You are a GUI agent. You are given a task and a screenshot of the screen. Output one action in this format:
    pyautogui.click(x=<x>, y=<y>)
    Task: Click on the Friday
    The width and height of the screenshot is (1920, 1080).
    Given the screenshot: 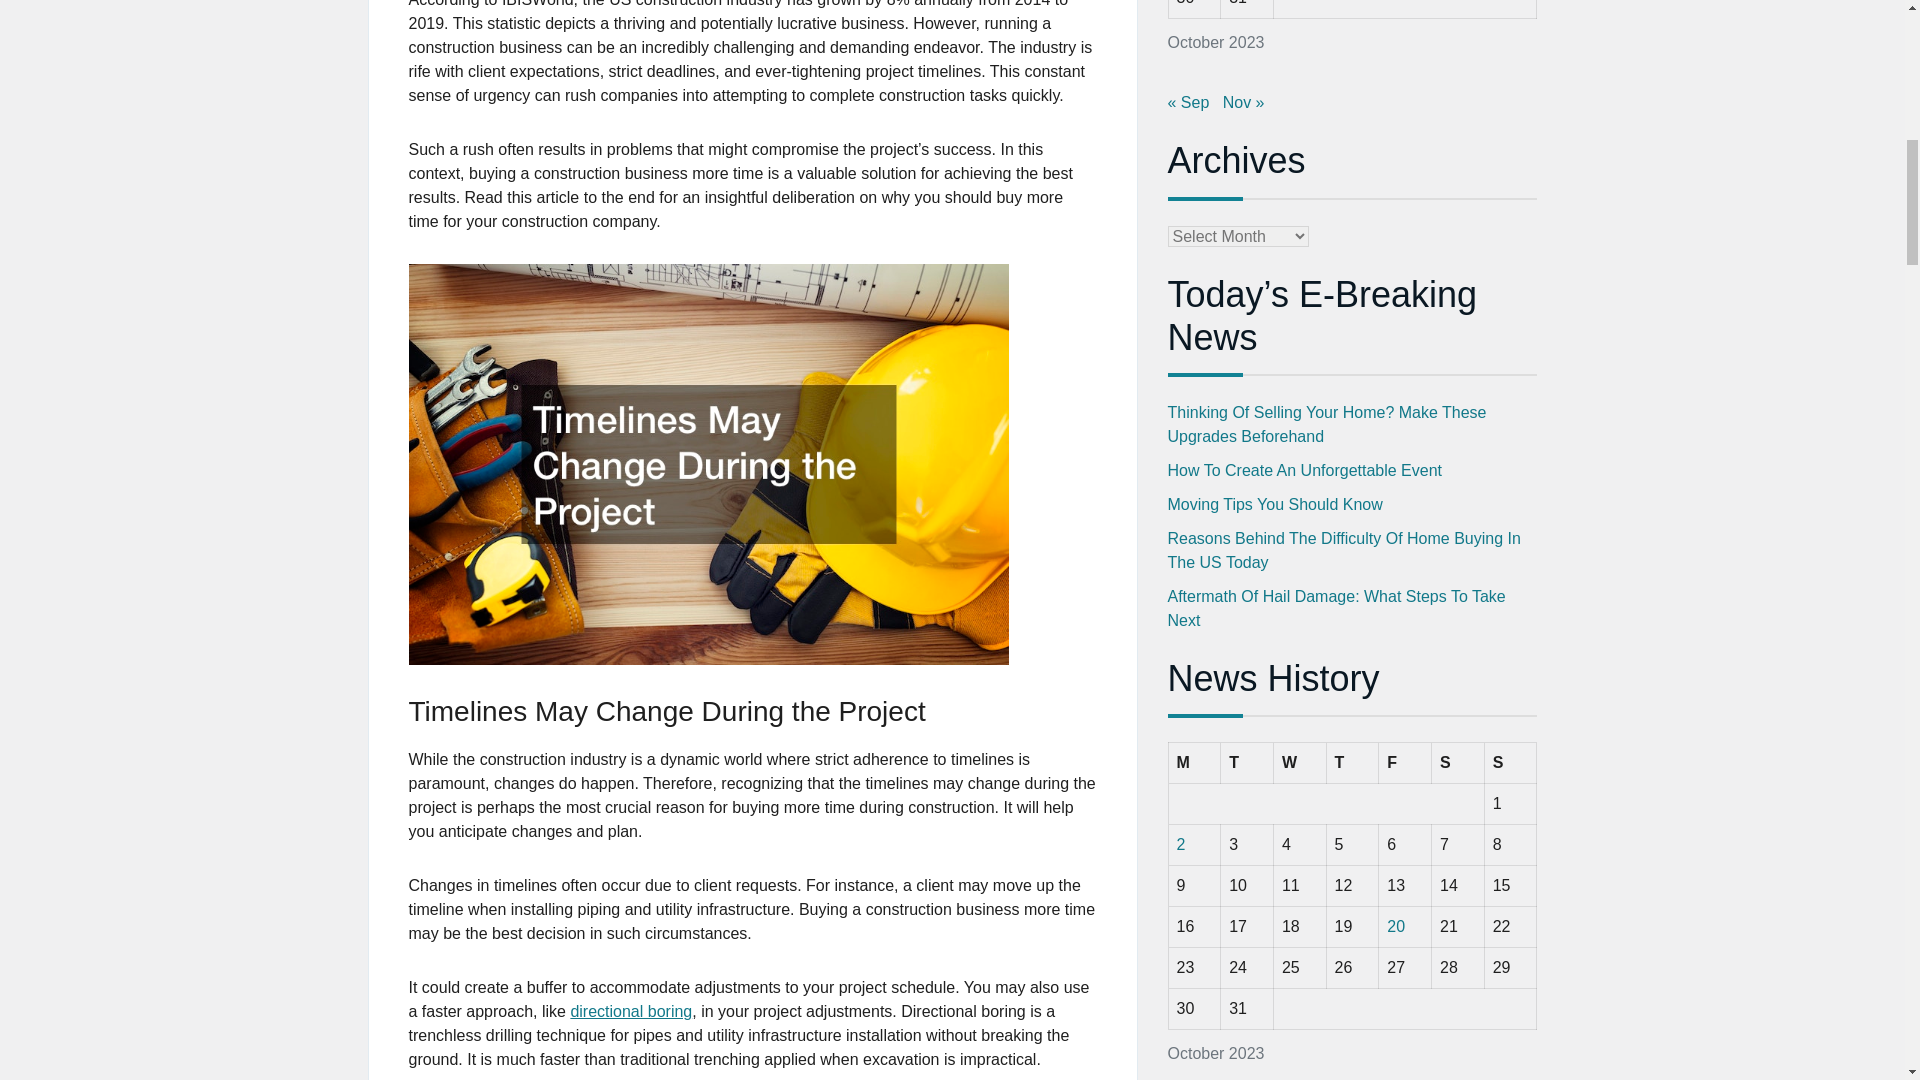 What is the action you would take?
    pyautogui.click(x=1405, y=764)
    